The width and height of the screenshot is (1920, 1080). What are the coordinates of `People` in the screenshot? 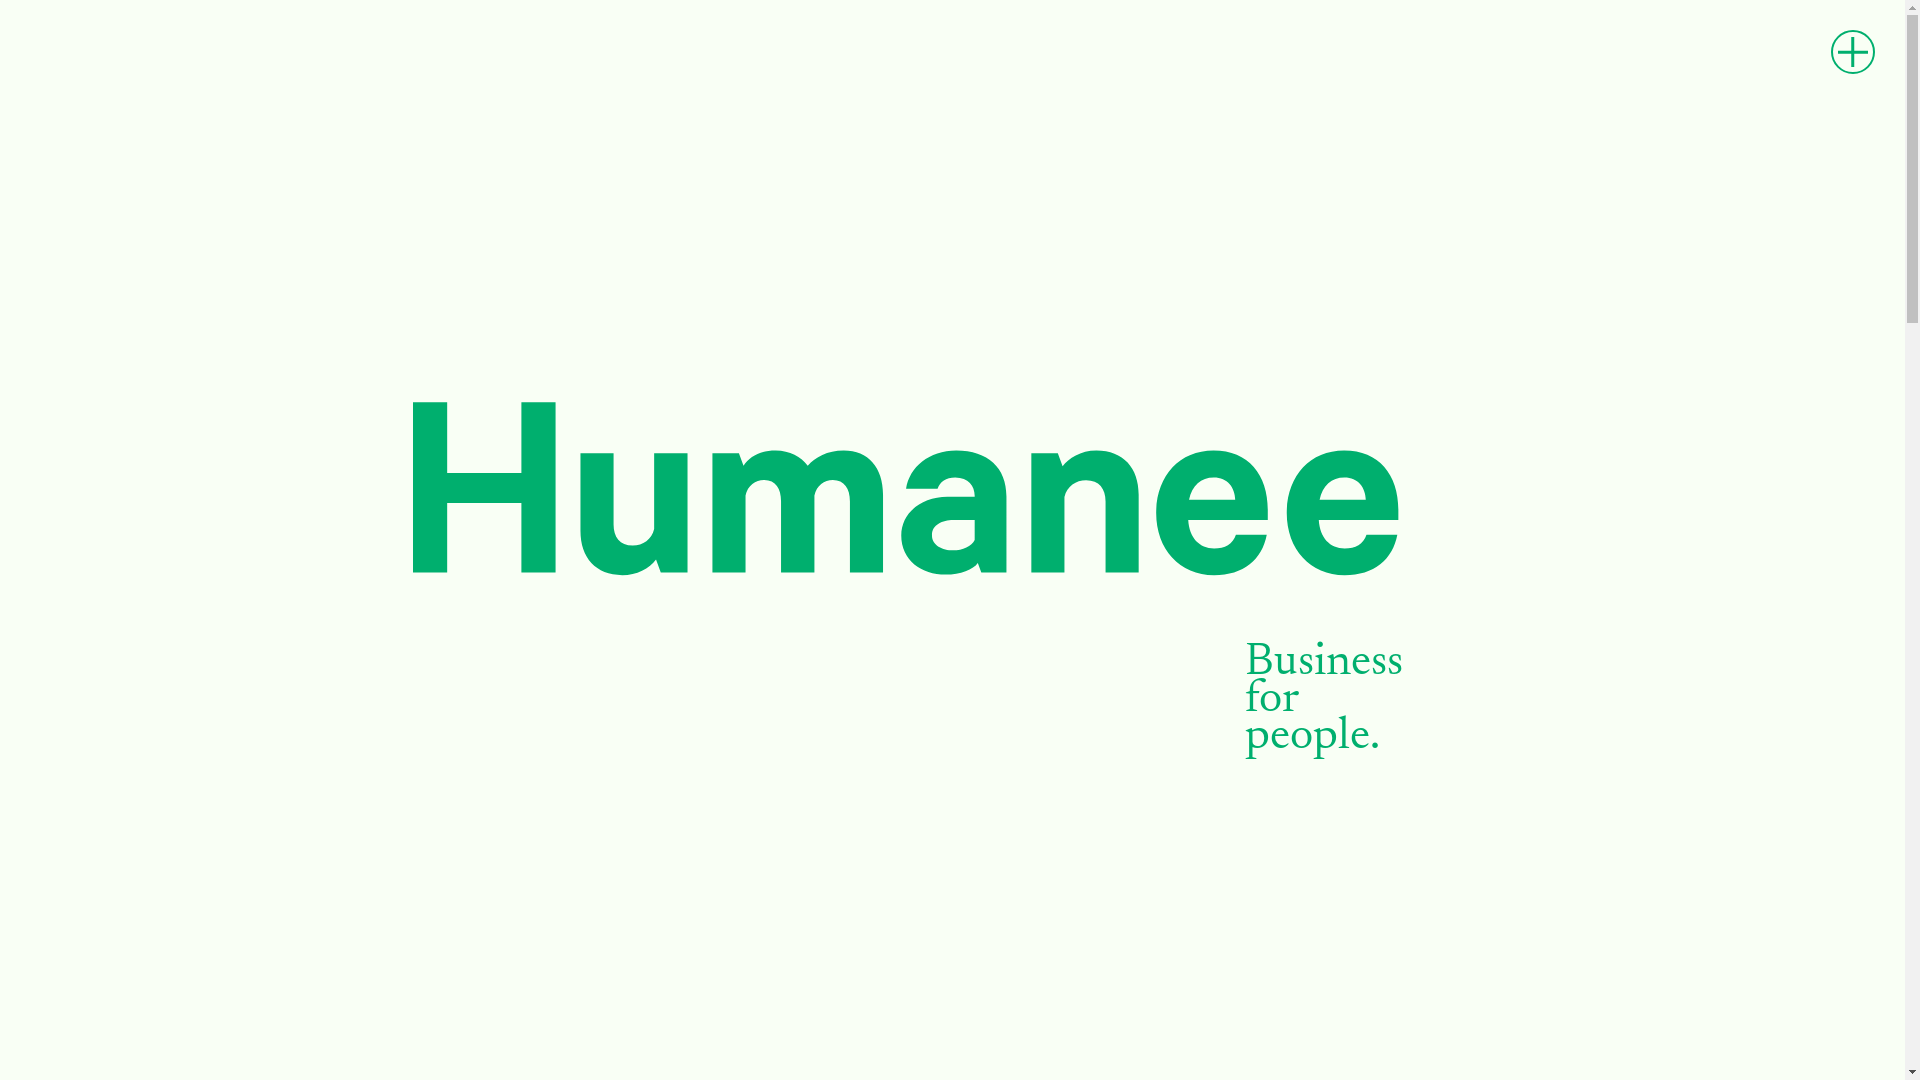 It's located at (454, 408).